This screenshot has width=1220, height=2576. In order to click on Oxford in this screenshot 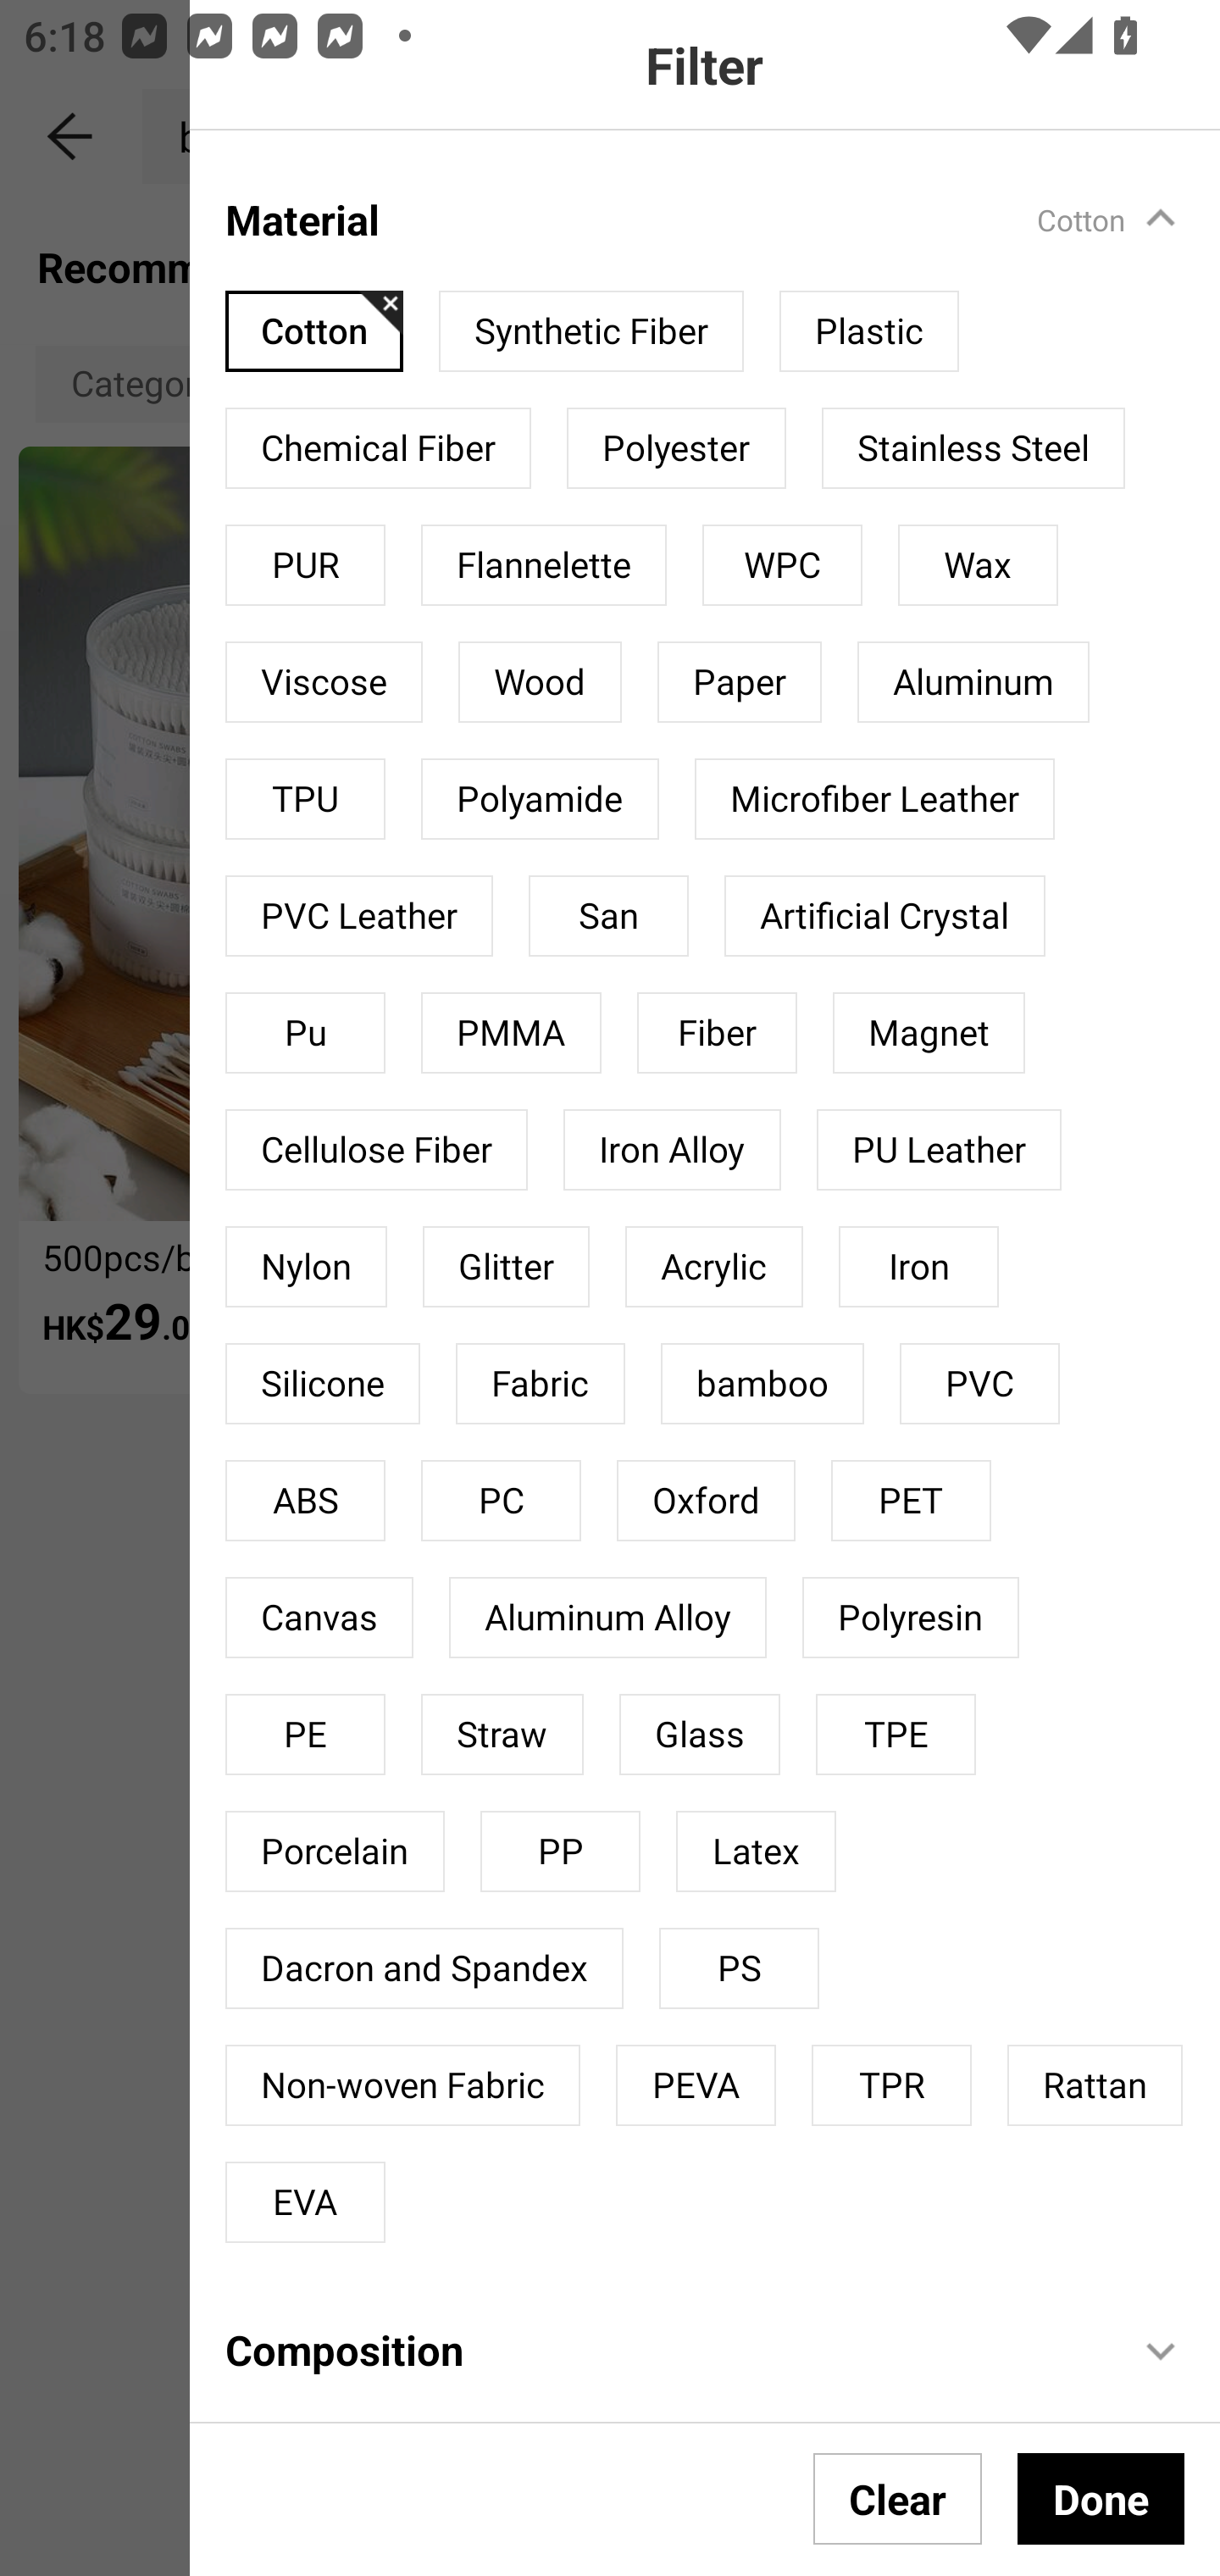, I will do `click(706, 1500)`.